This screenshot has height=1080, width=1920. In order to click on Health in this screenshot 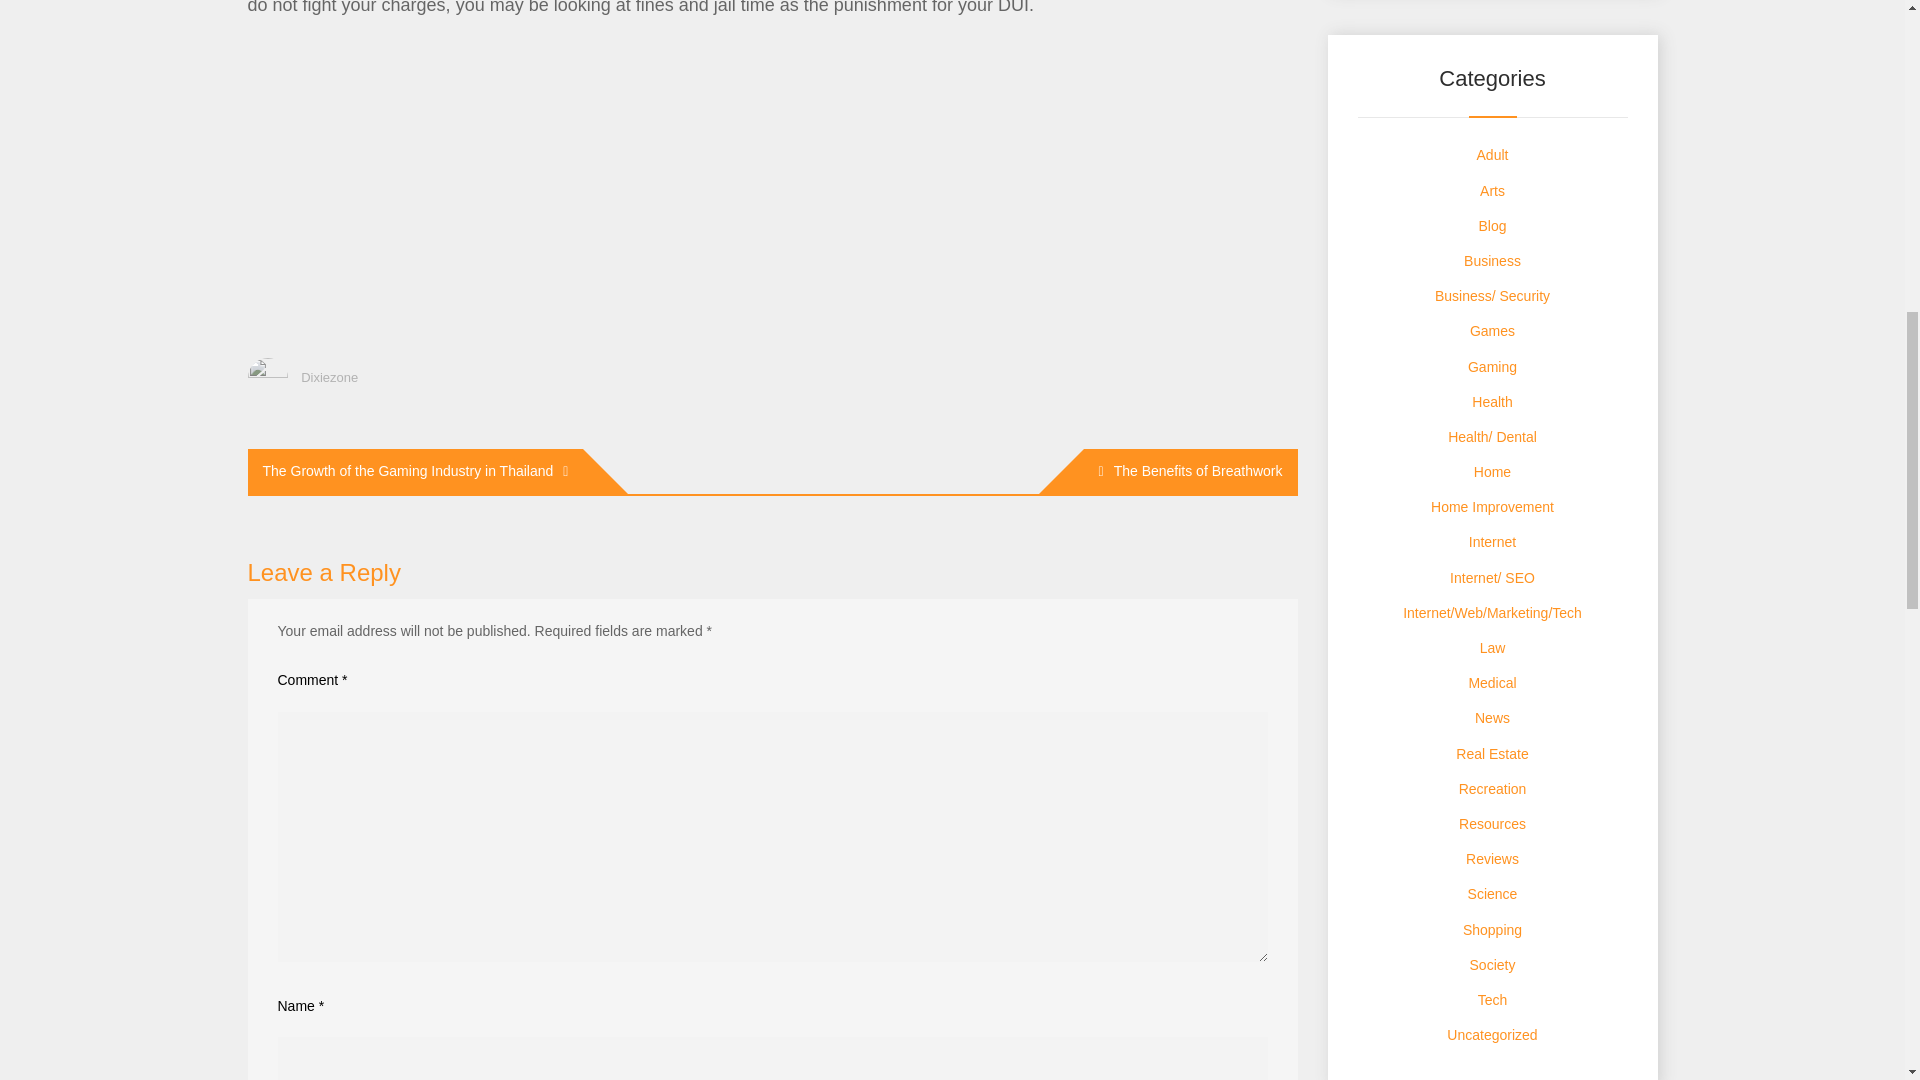, I will do `click(1492, 402)`.